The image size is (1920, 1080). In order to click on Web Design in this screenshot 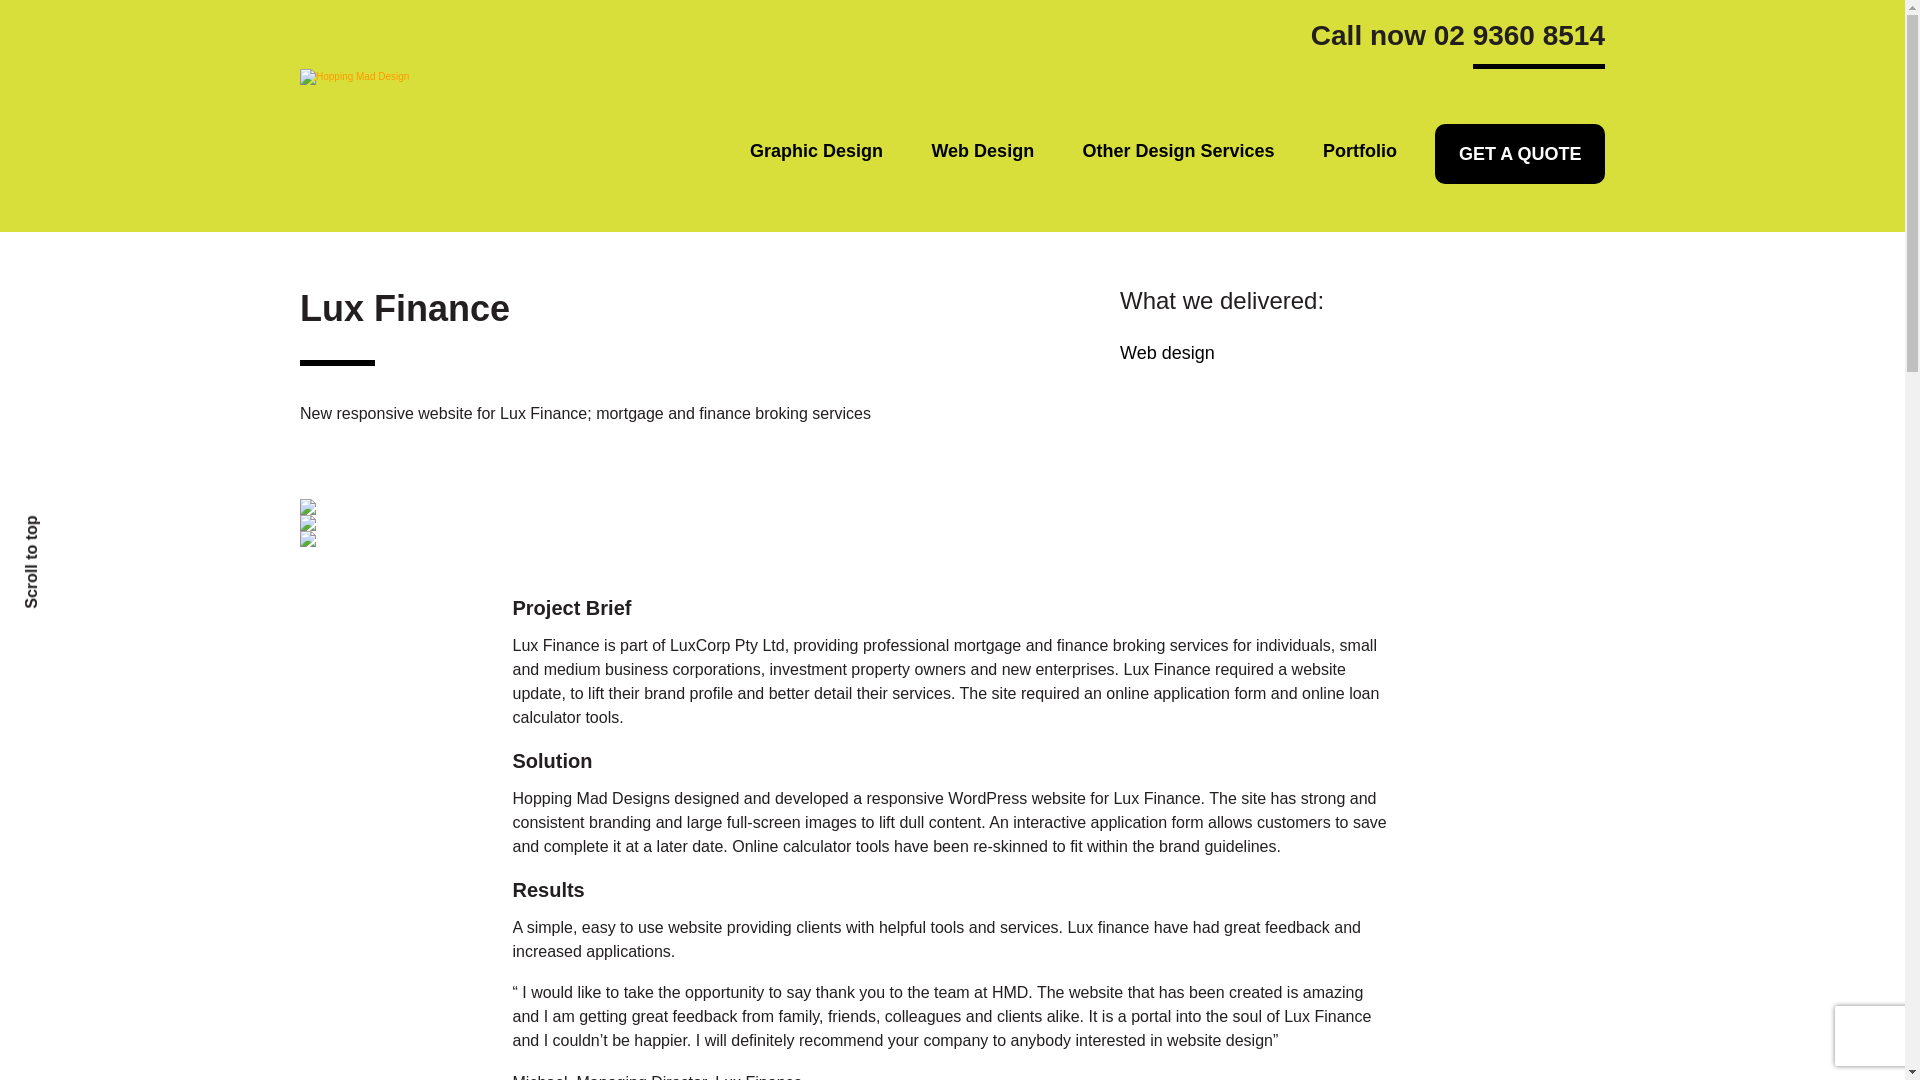, I will do `click(982, 152)`.